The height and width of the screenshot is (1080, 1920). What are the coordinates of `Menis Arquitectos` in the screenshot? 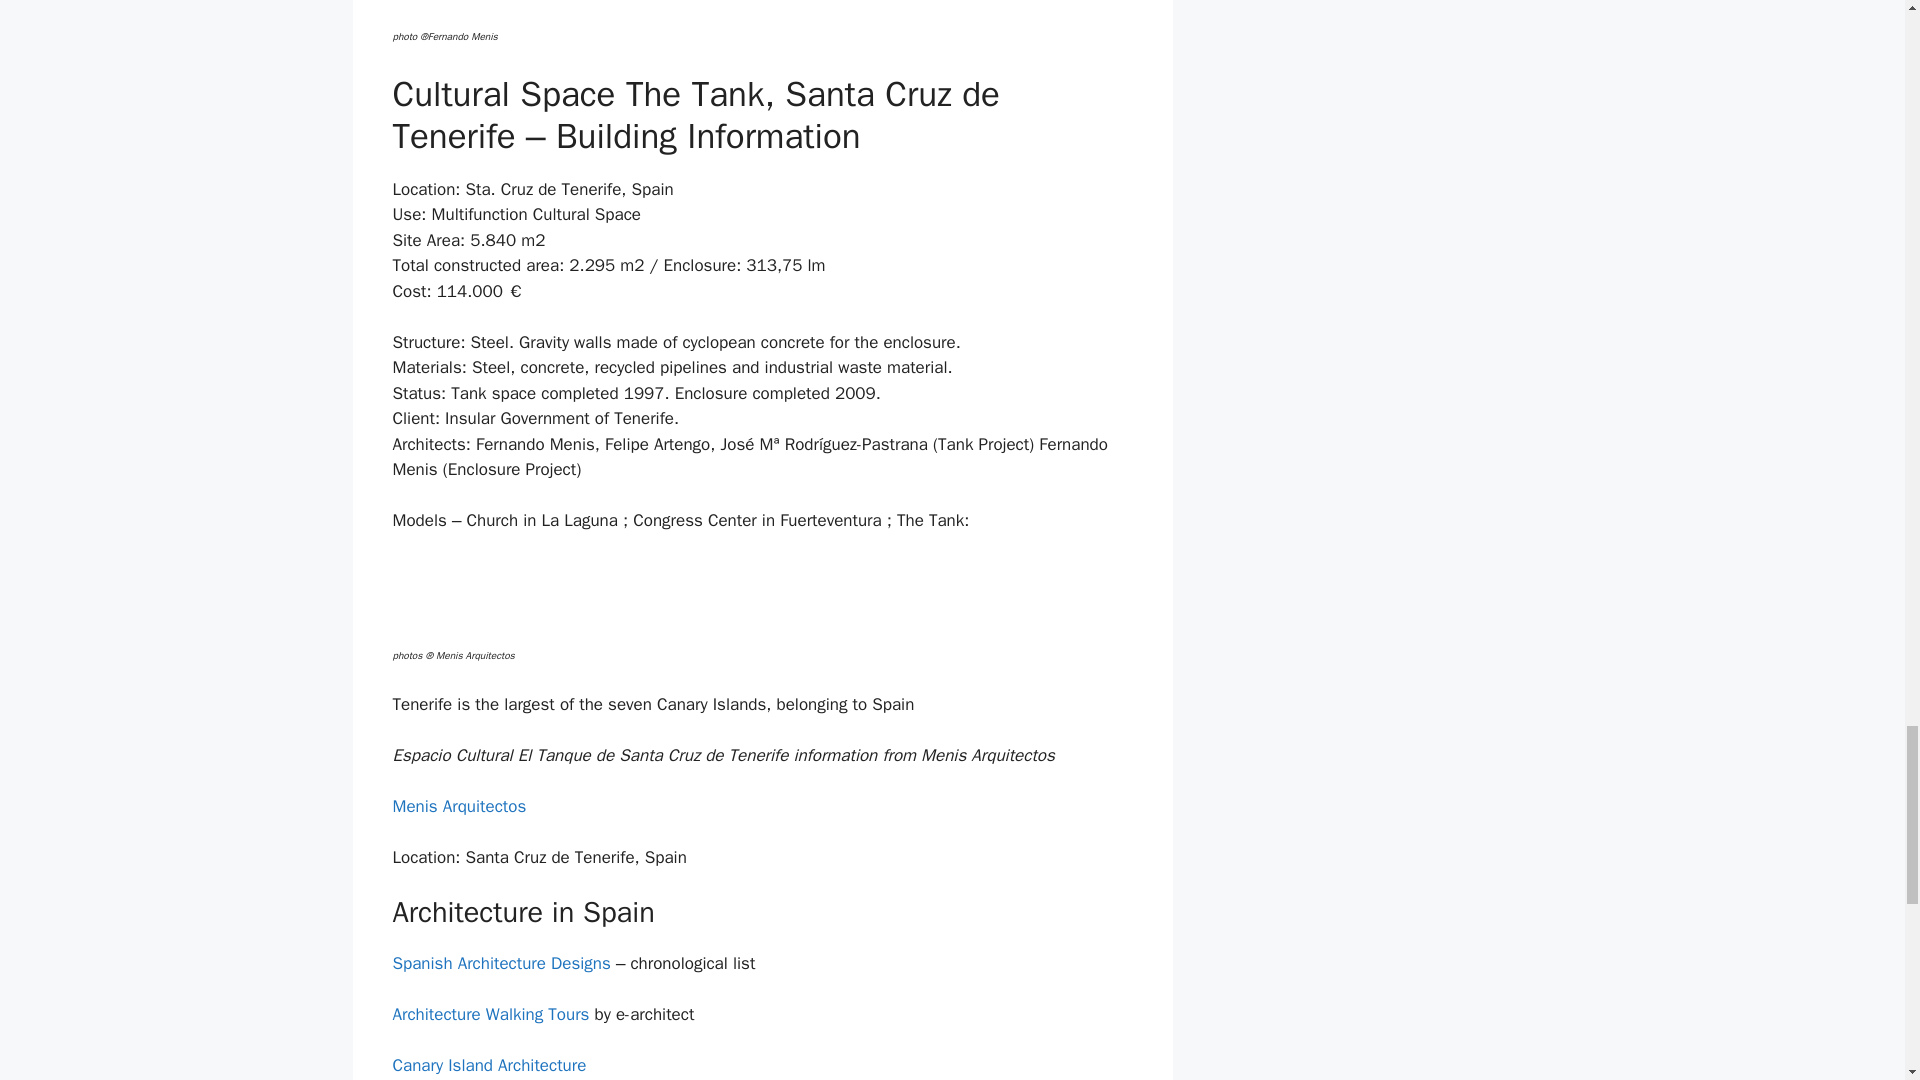 It's located at (458, 806).